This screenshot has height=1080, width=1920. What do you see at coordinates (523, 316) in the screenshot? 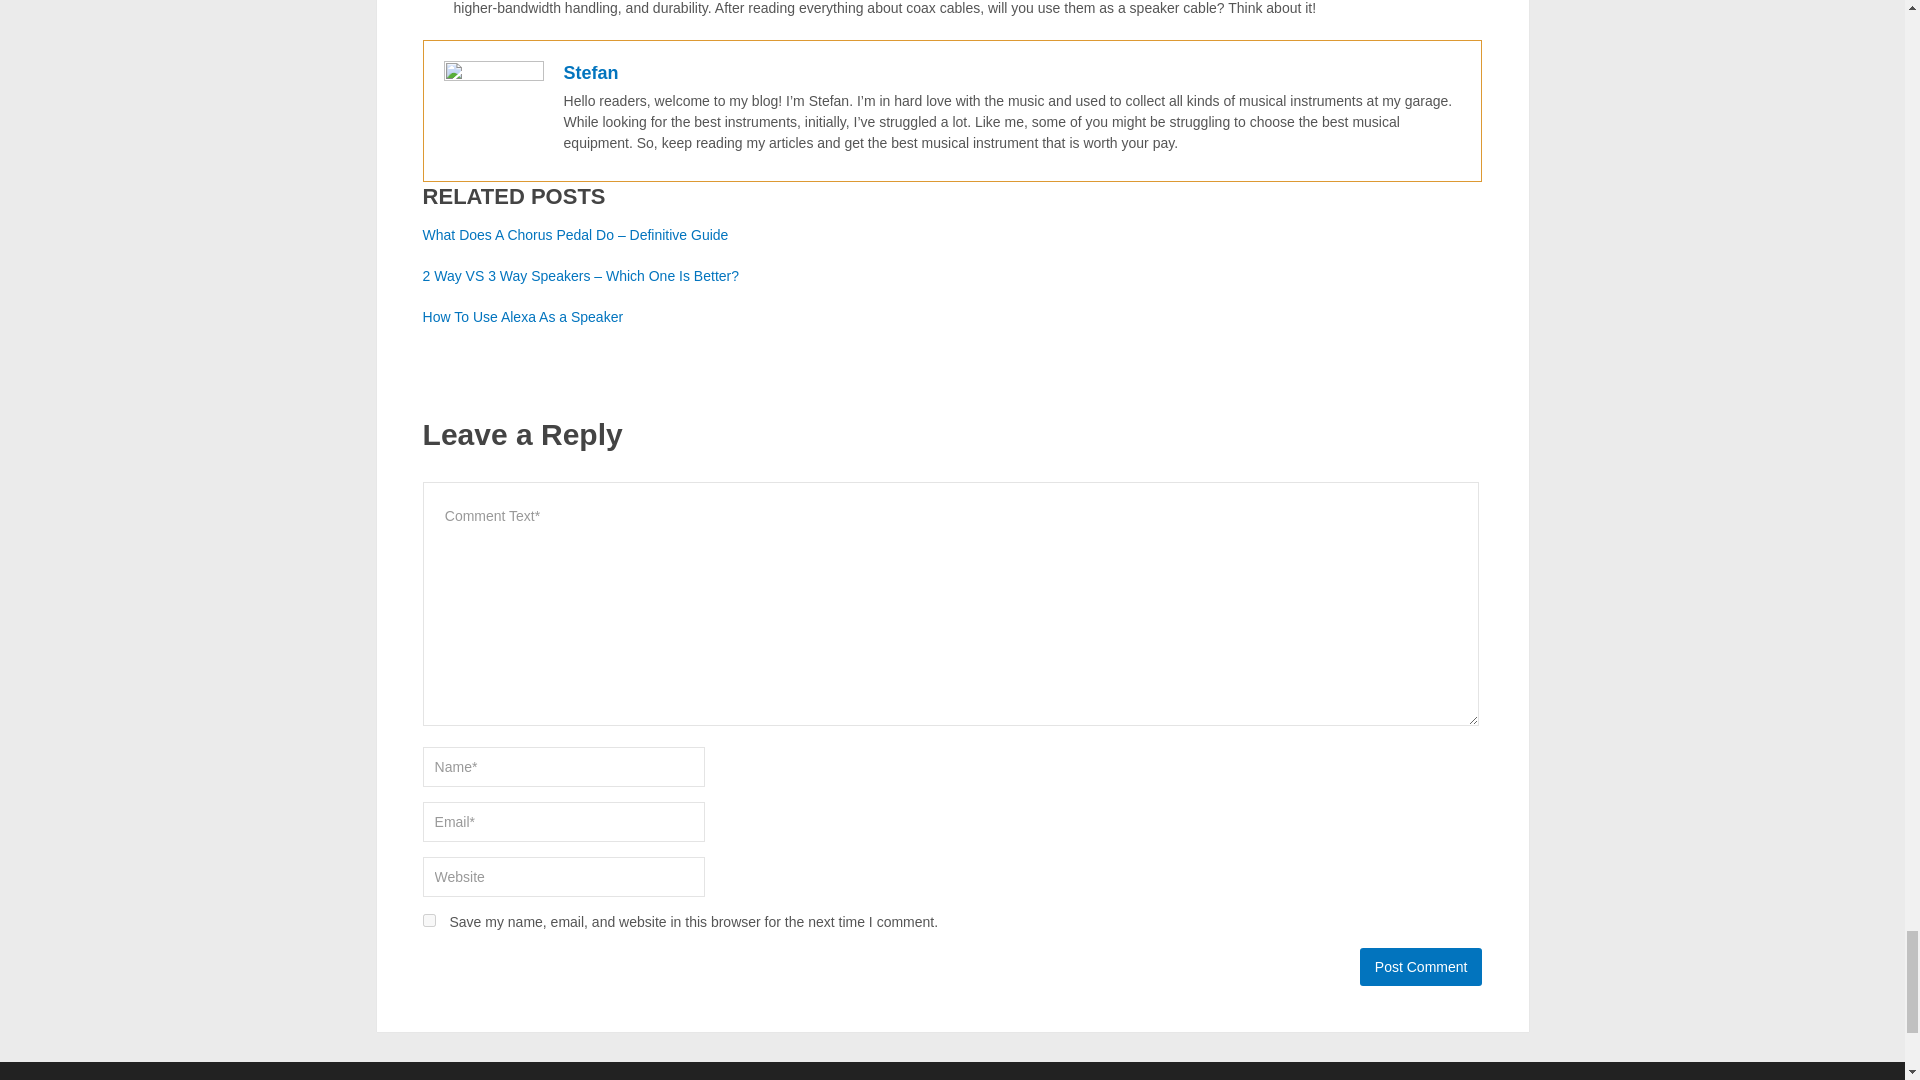
I see `How To Use Alexa As a Speaker` at bounding box center [523, 316].